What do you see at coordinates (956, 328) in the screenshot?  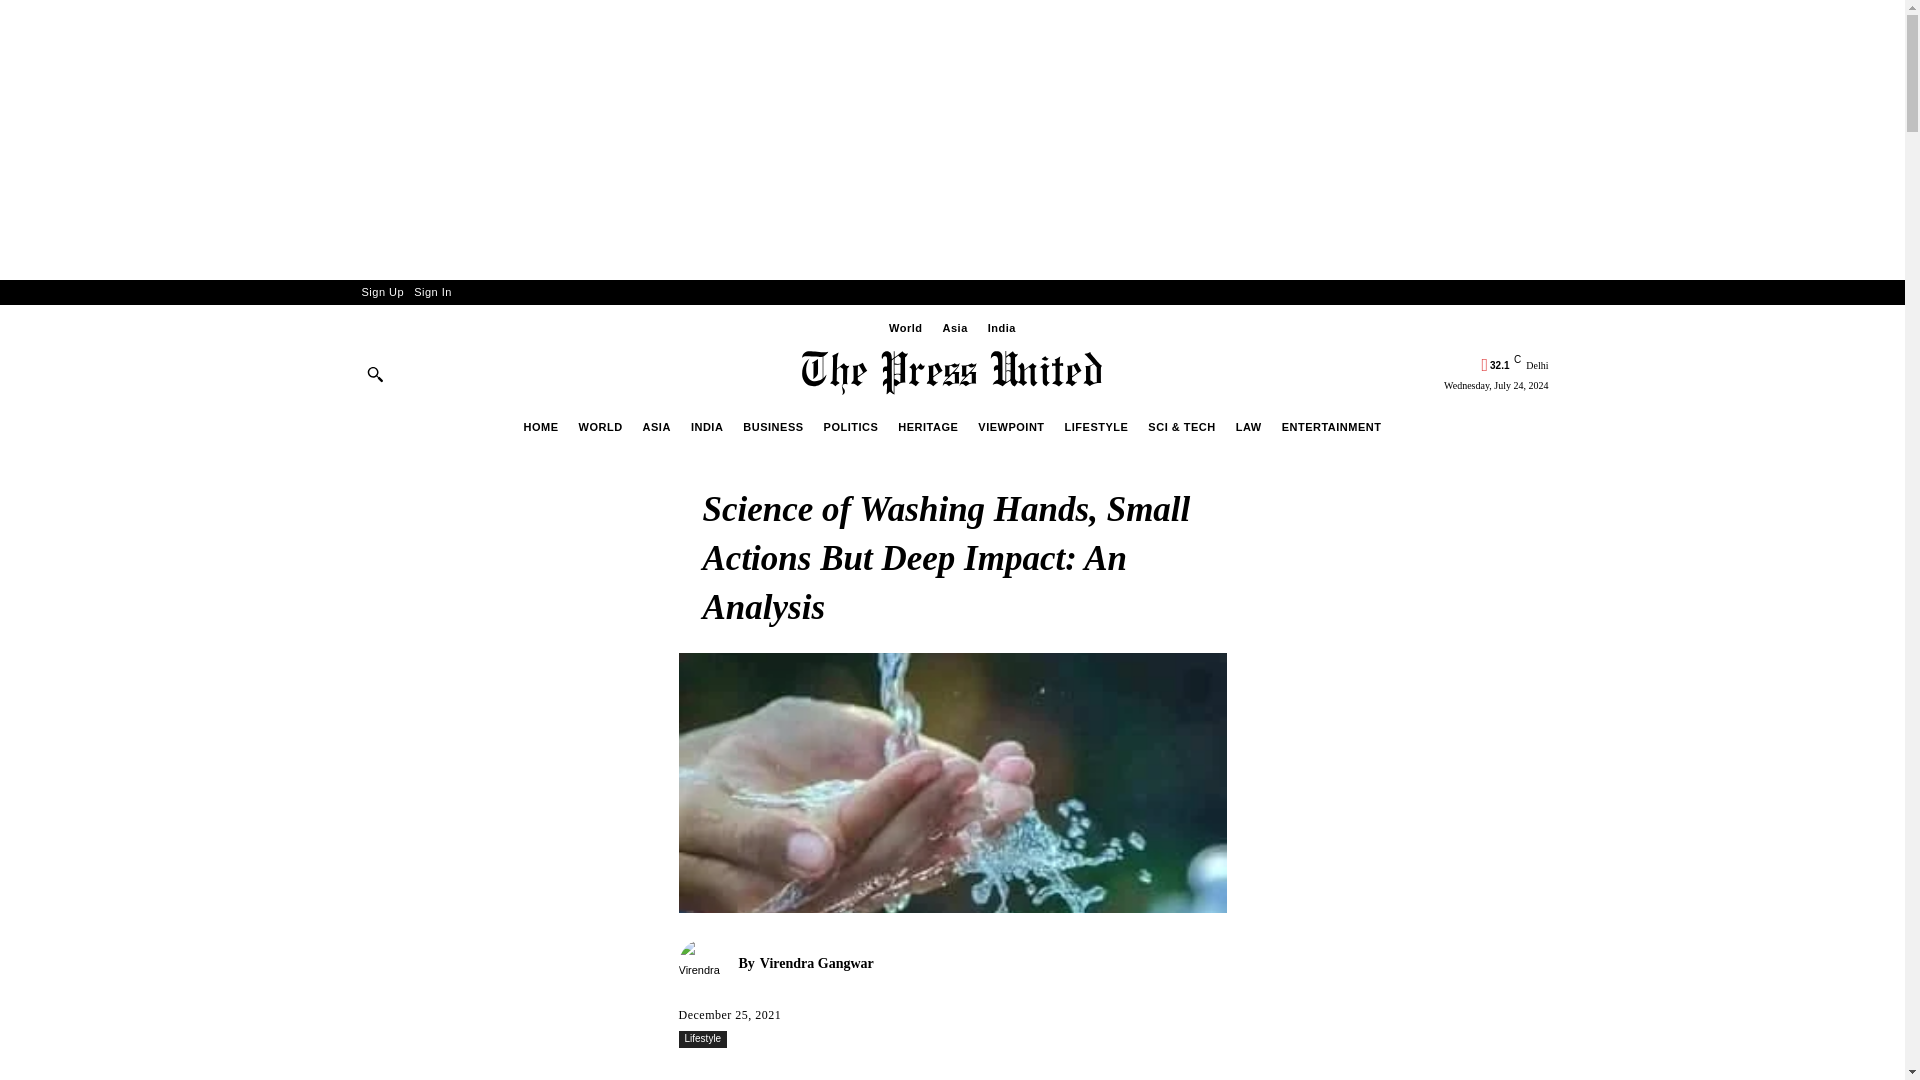 I see `Asia` at bounding box center [956, 328].